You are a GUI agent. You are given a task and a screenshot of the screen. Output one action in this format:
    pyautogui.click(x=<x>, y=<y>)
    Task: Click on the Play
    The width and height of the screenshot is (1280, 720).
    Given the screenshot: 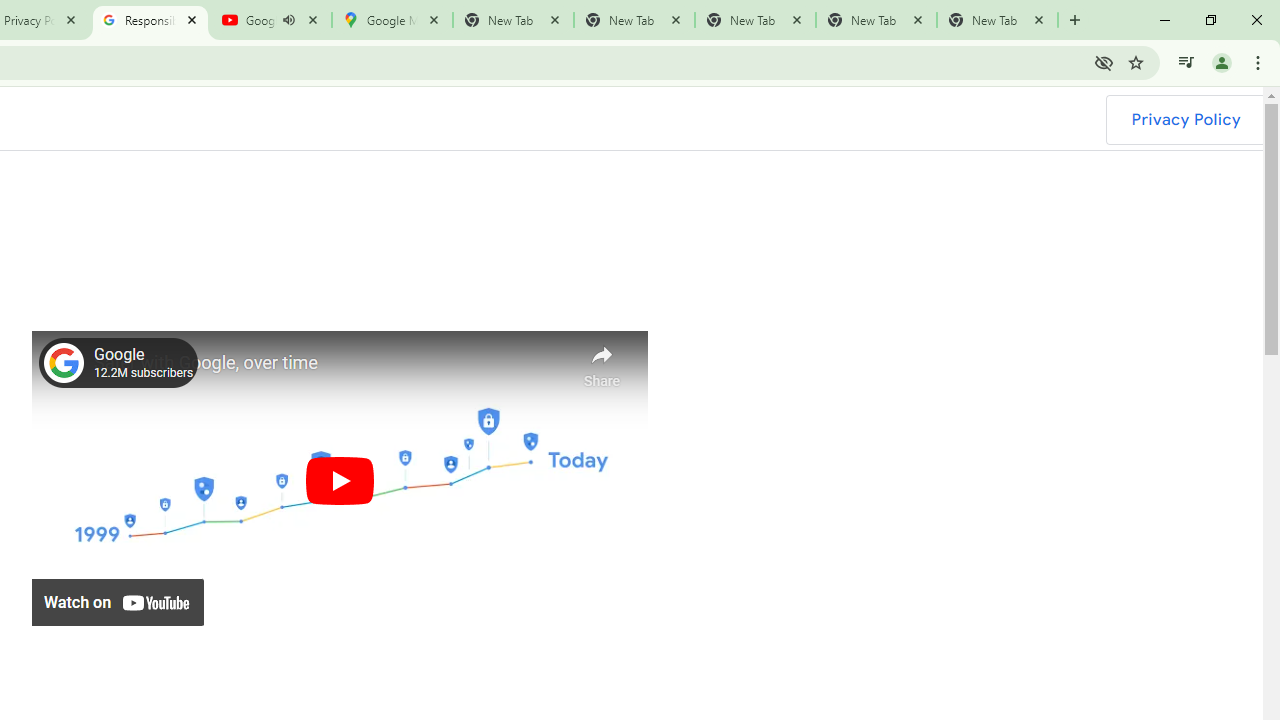 What is the action you would take?
    pyautogui.click(x=339, y=480)
    